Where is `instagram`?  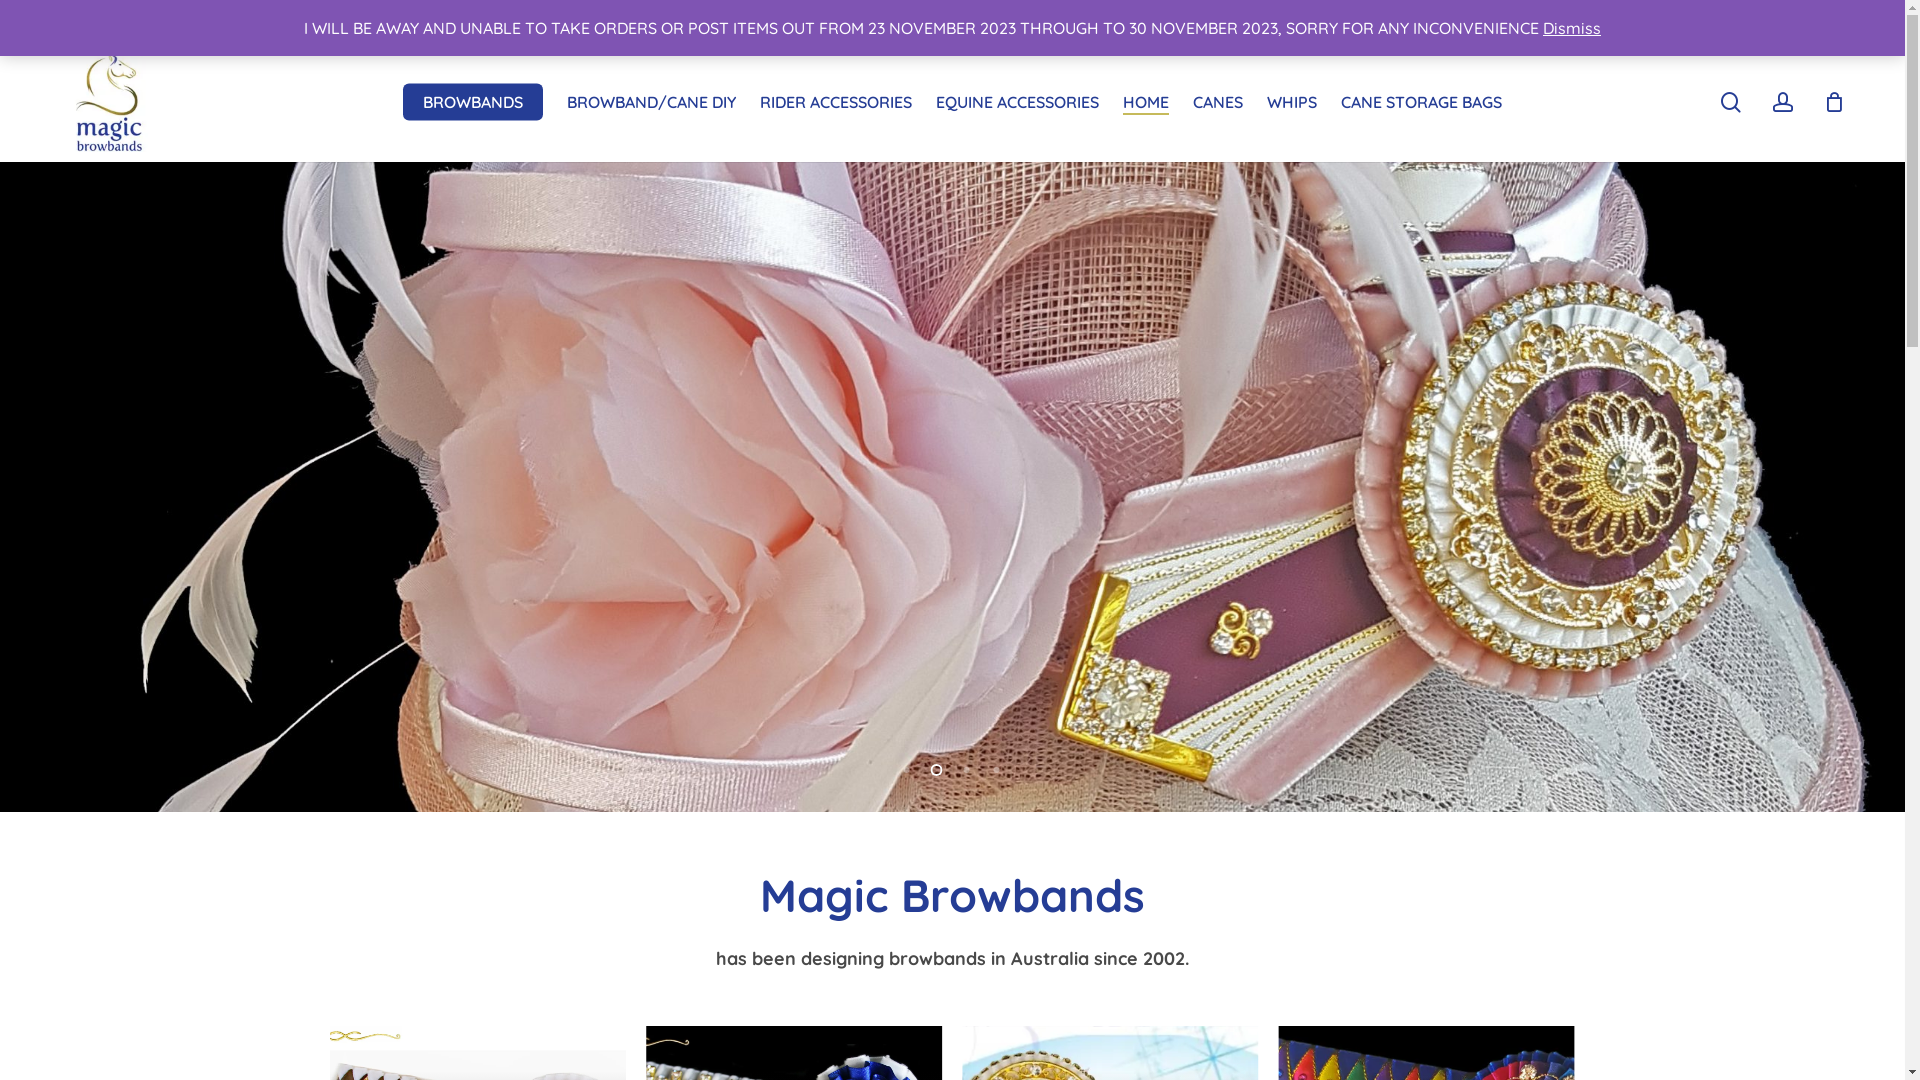 instagram is located at coordinates (1490, 1025).